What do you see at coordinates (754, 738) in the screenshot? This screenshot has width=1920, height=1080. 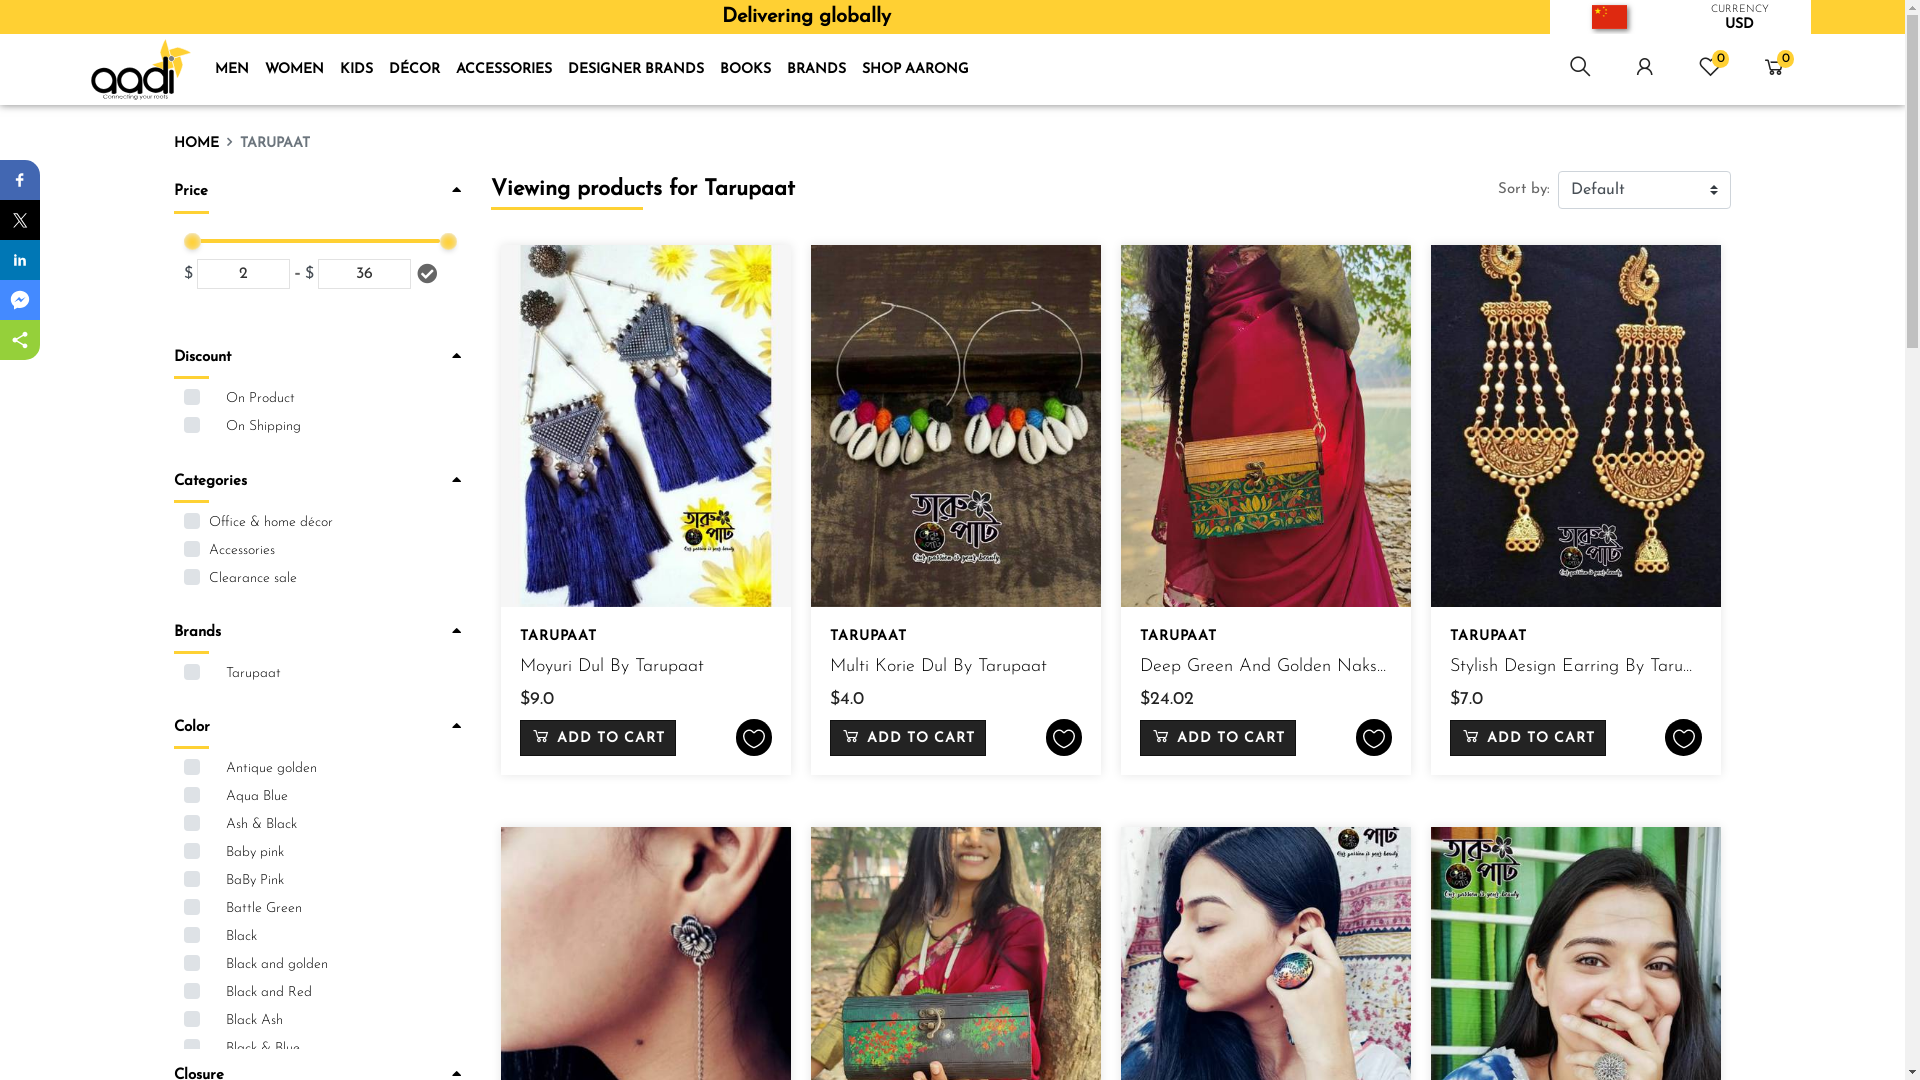 I see `Add to wishlist` at bounding box center [754, 738].